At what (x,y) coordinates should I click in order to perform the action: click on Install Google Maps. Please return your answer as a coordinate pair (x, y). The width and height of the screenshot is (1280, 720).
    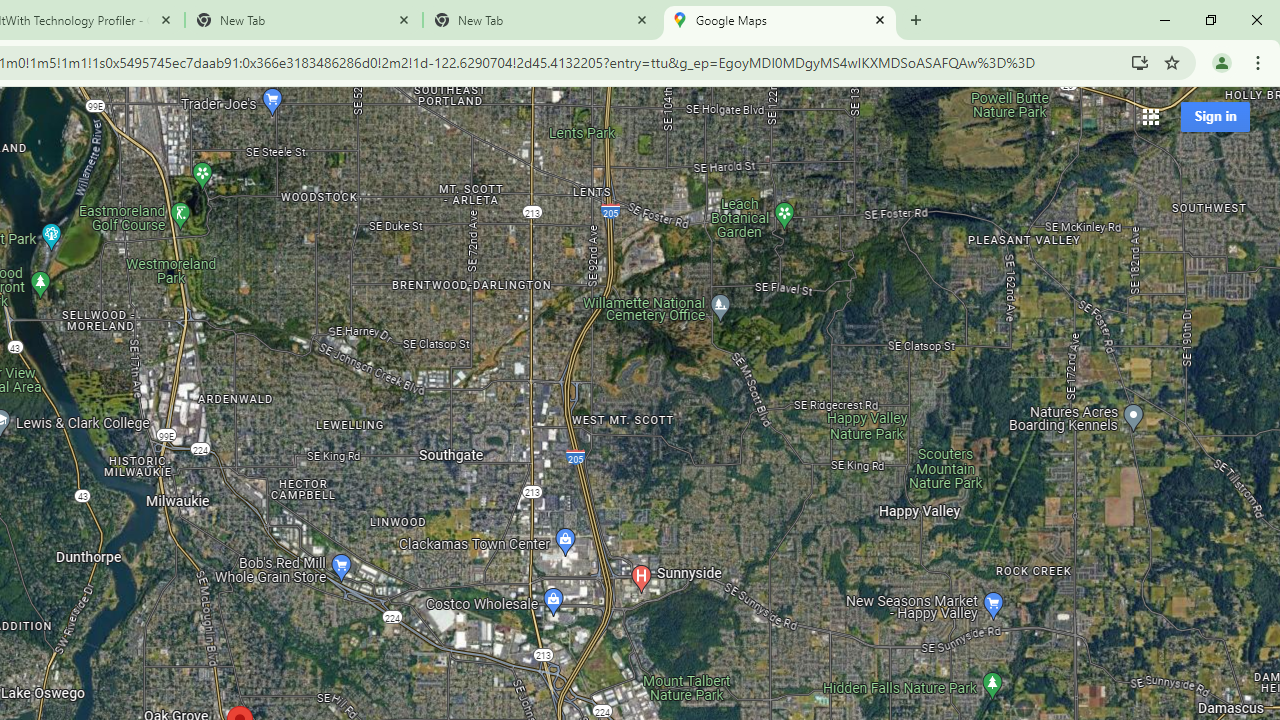
    Looking at the image, I should click on (1140, 62).